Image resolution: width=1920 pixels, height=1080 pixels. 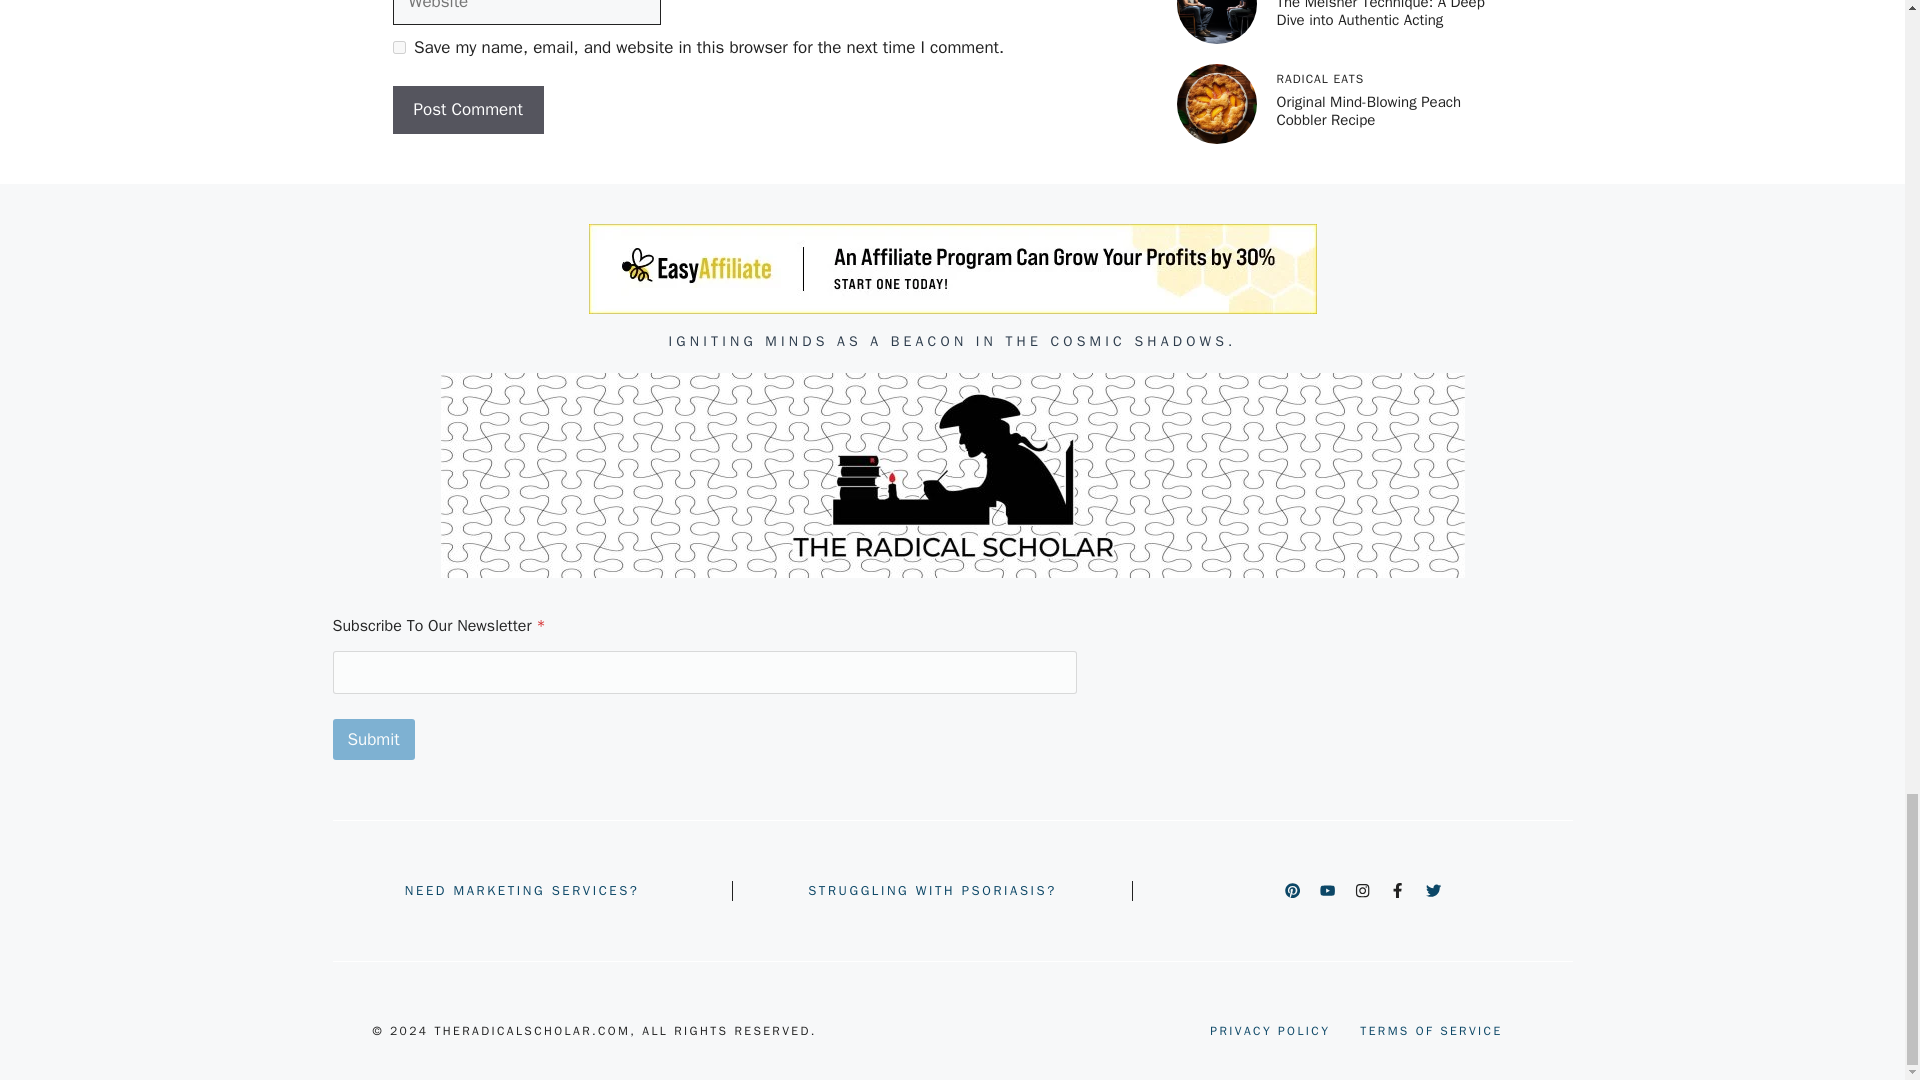 What do you see at coordinates (398, 48) in the screenshot?
I see `yes` at bounding box center [398, 48].